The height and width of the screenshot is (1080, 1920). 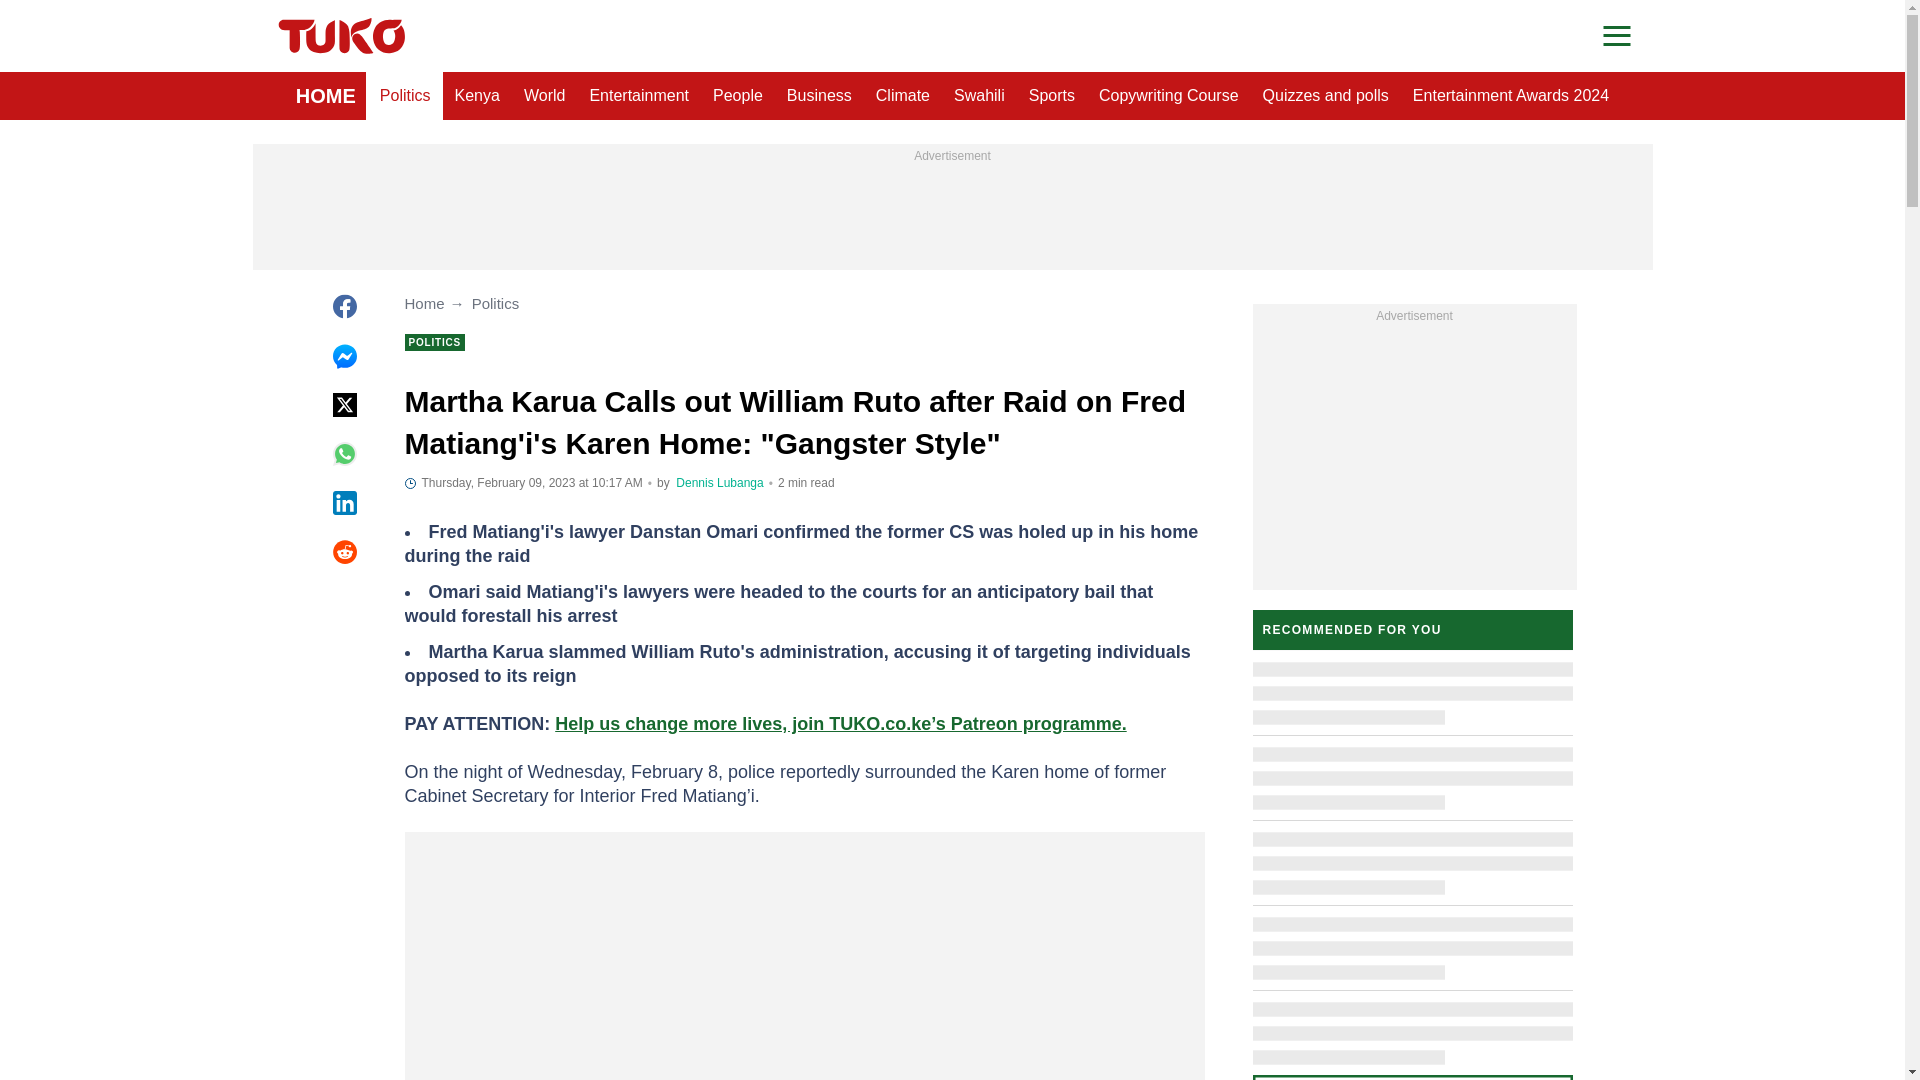 What do you see at coordinates (478, 96) in the screenshot?
I see `Kenya` at bounding box center [478, 96].